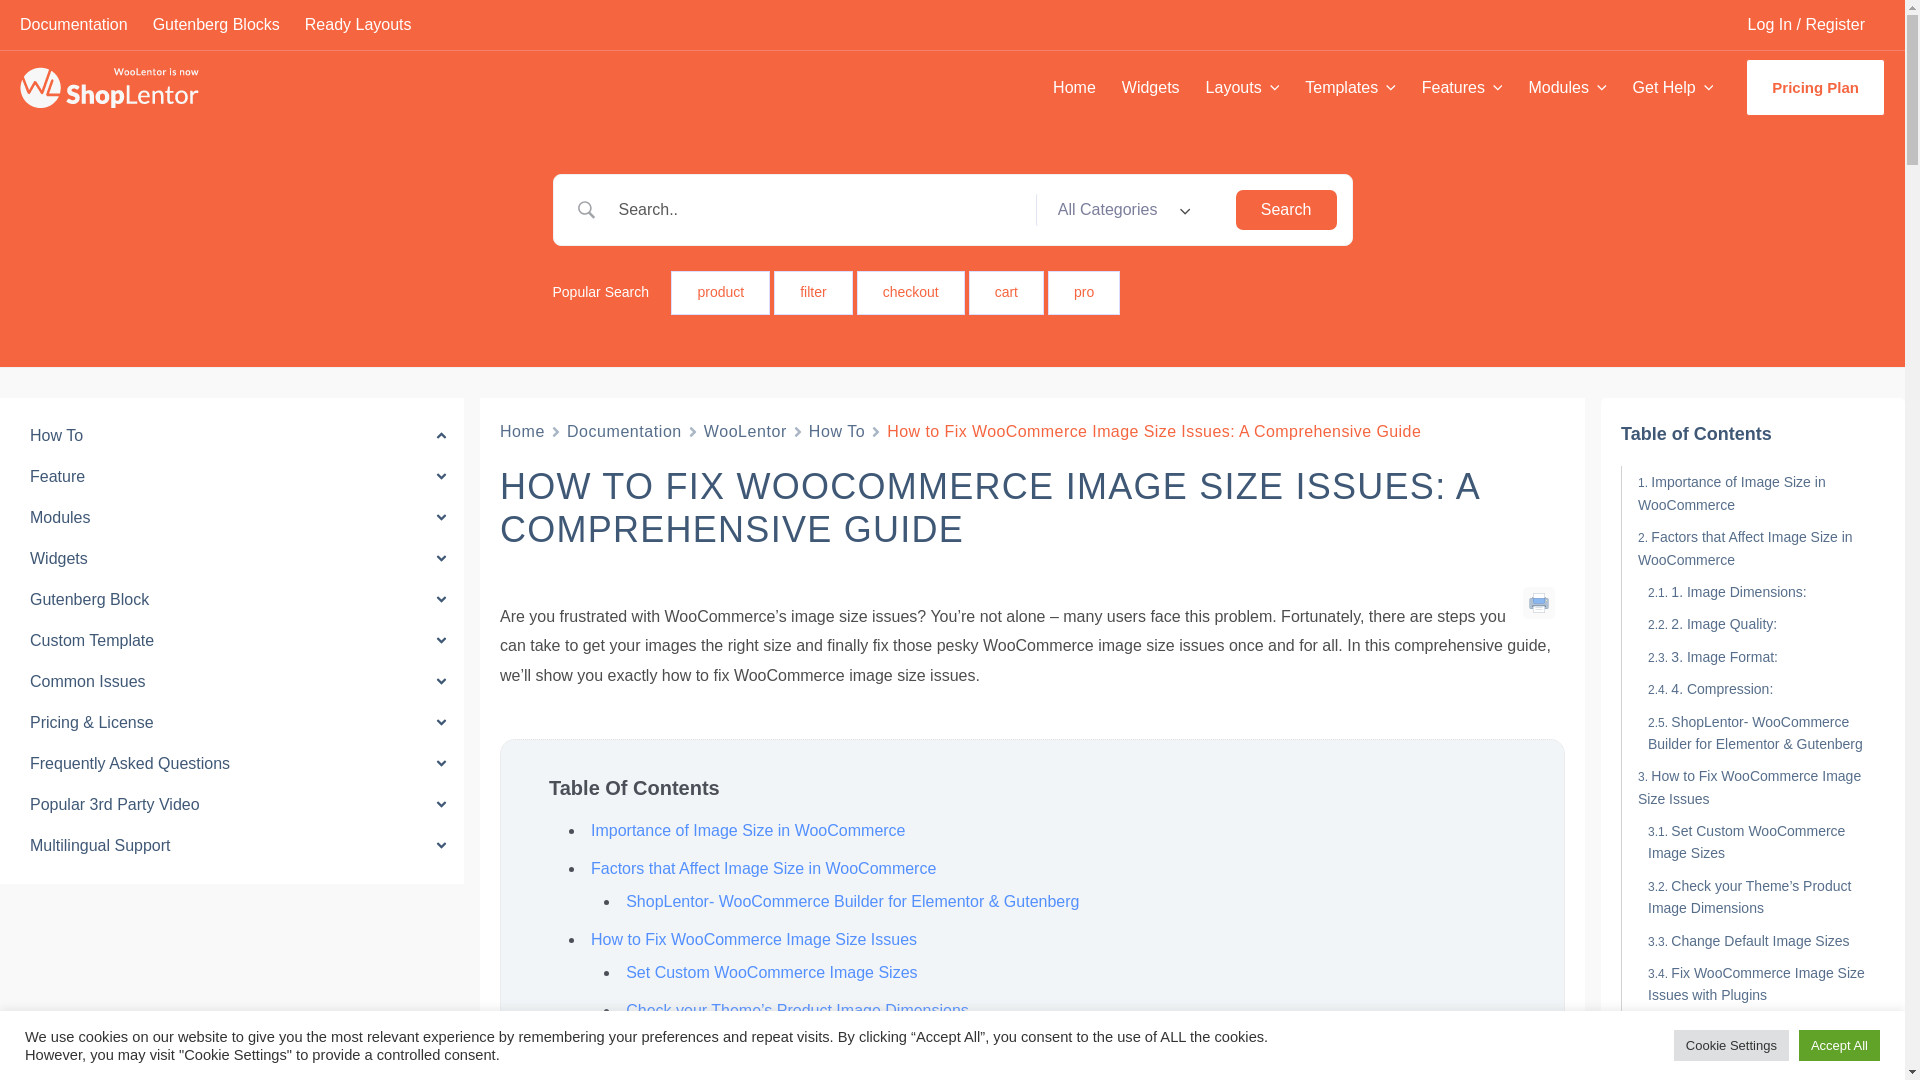 The image size is (1920, 1080). I want to click on Ready Layouts, so click(371, 24).